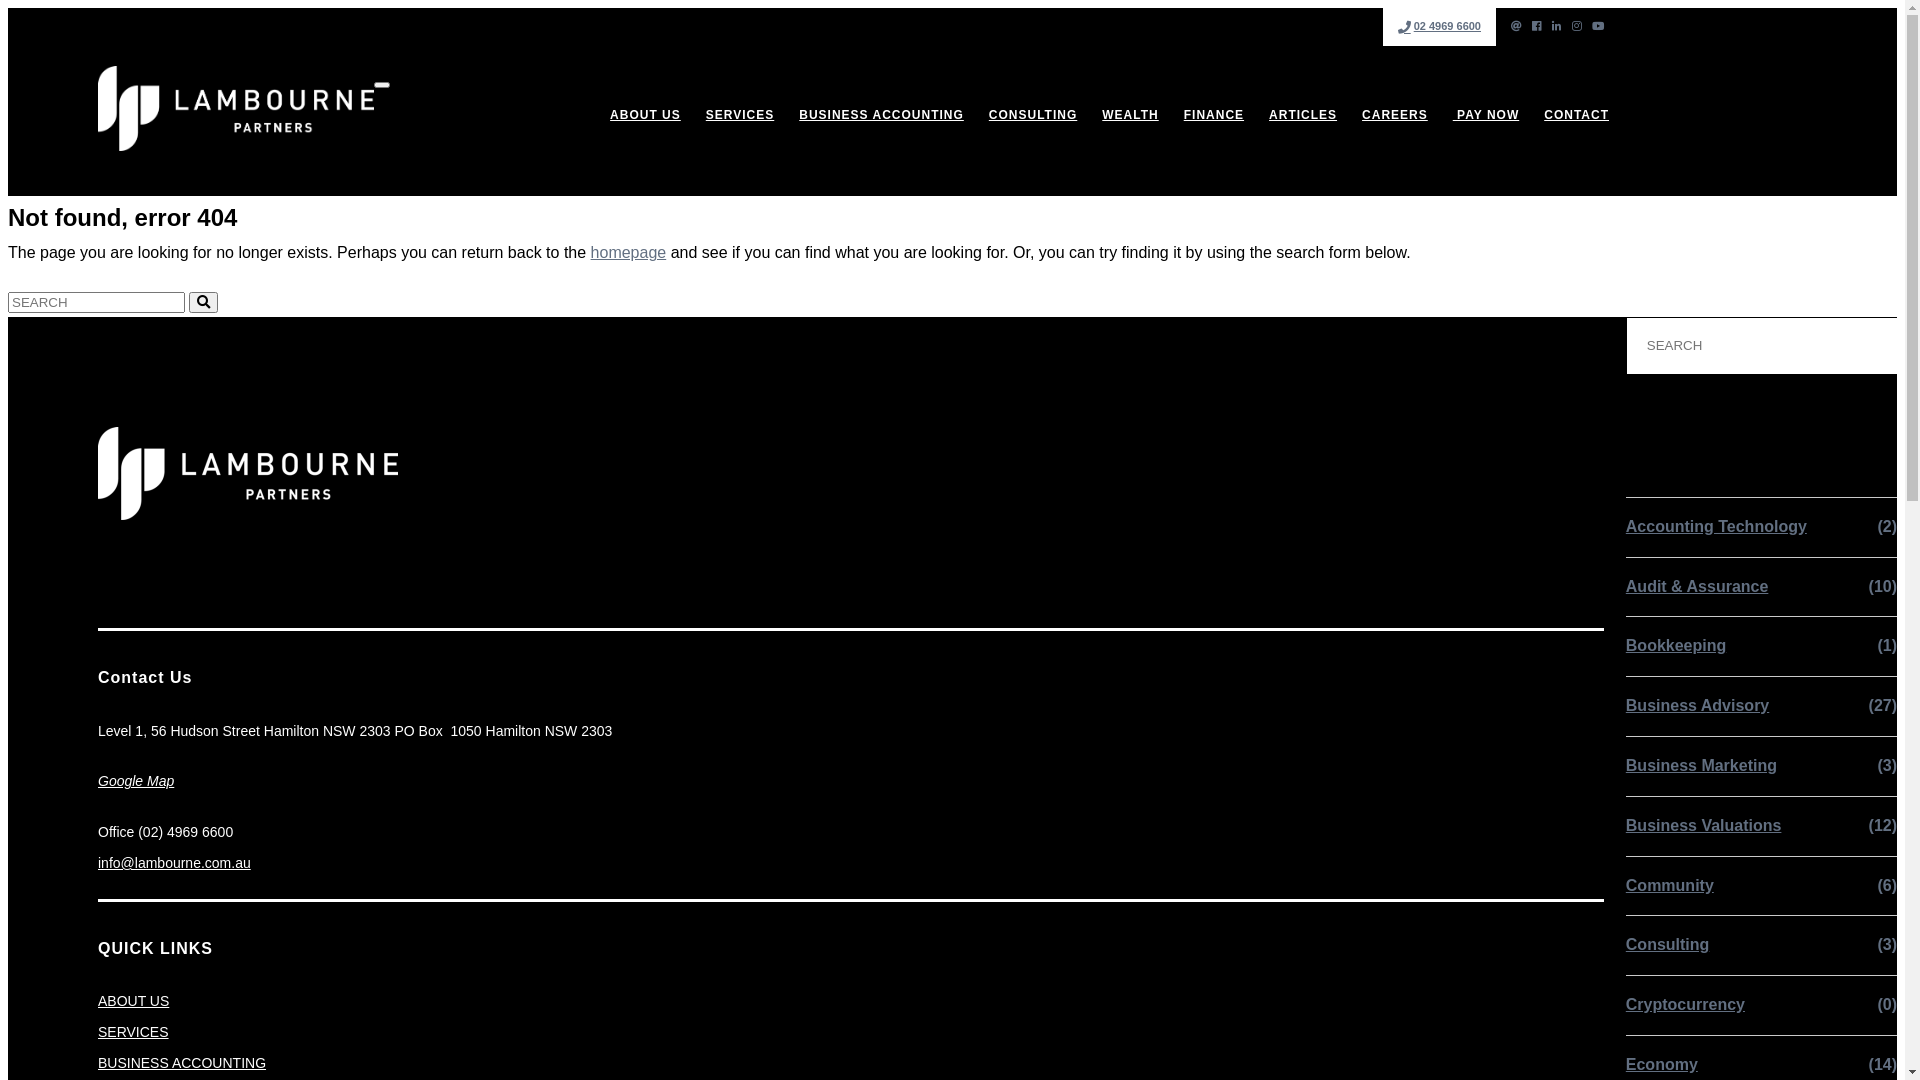  What do you see at coordinates (134, 1001) in the screenshot?
I see `ABOUT US` at bounding box center [134, 1001].